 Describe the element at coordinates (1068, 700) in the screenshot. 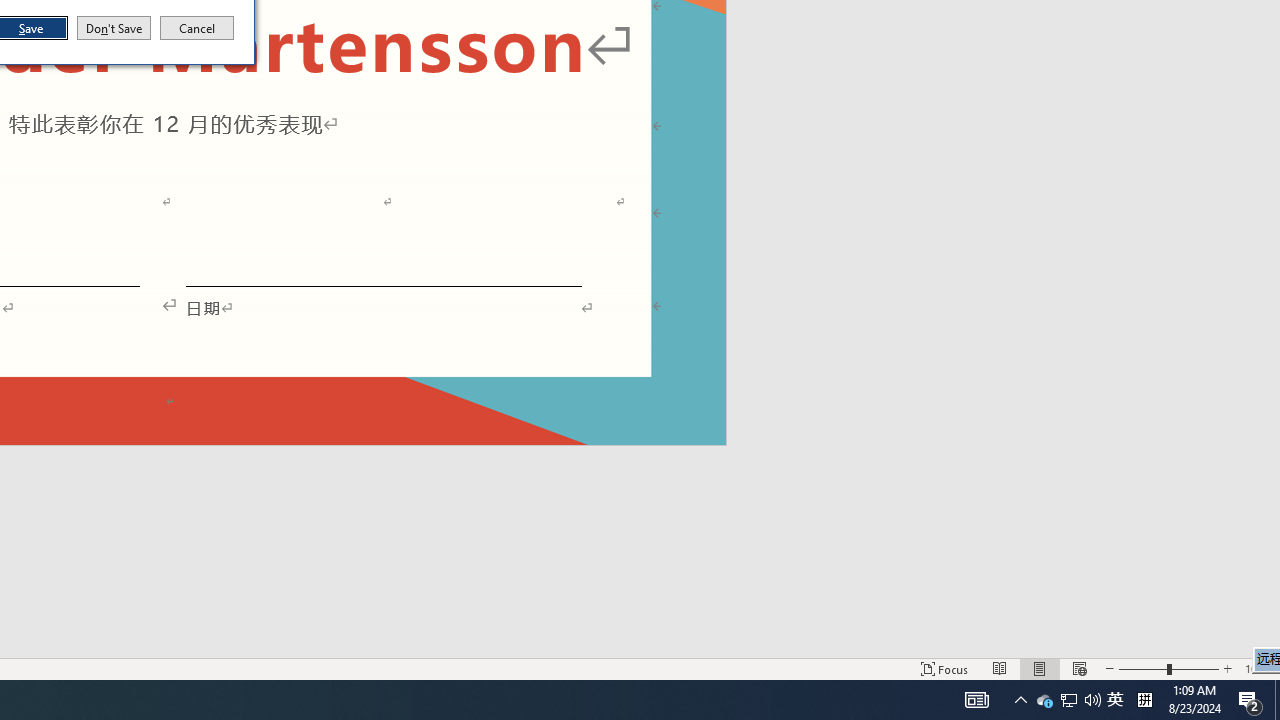

I see `User Promoted Notification Area` at that location.